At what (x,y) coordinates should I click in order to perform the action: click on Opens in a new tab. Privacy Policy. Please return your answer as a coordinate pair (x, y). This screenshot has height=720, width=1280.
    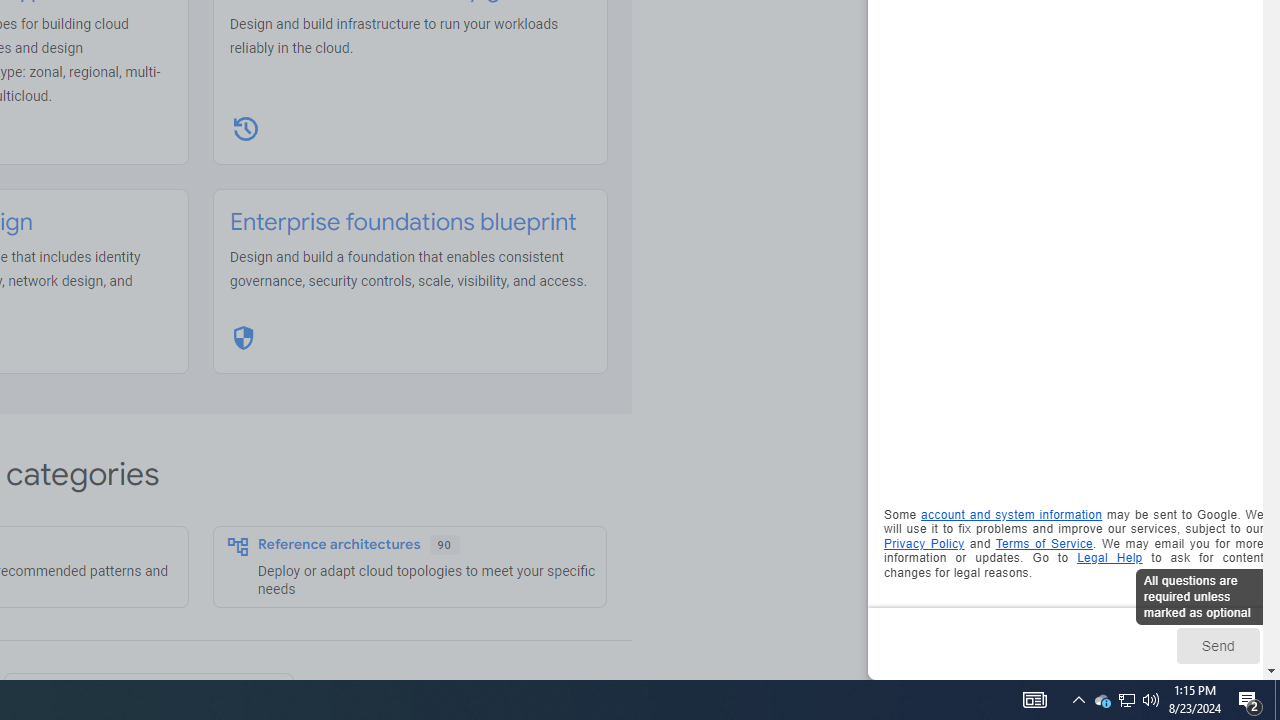
    Looking at the image, I should click on (924, 542).